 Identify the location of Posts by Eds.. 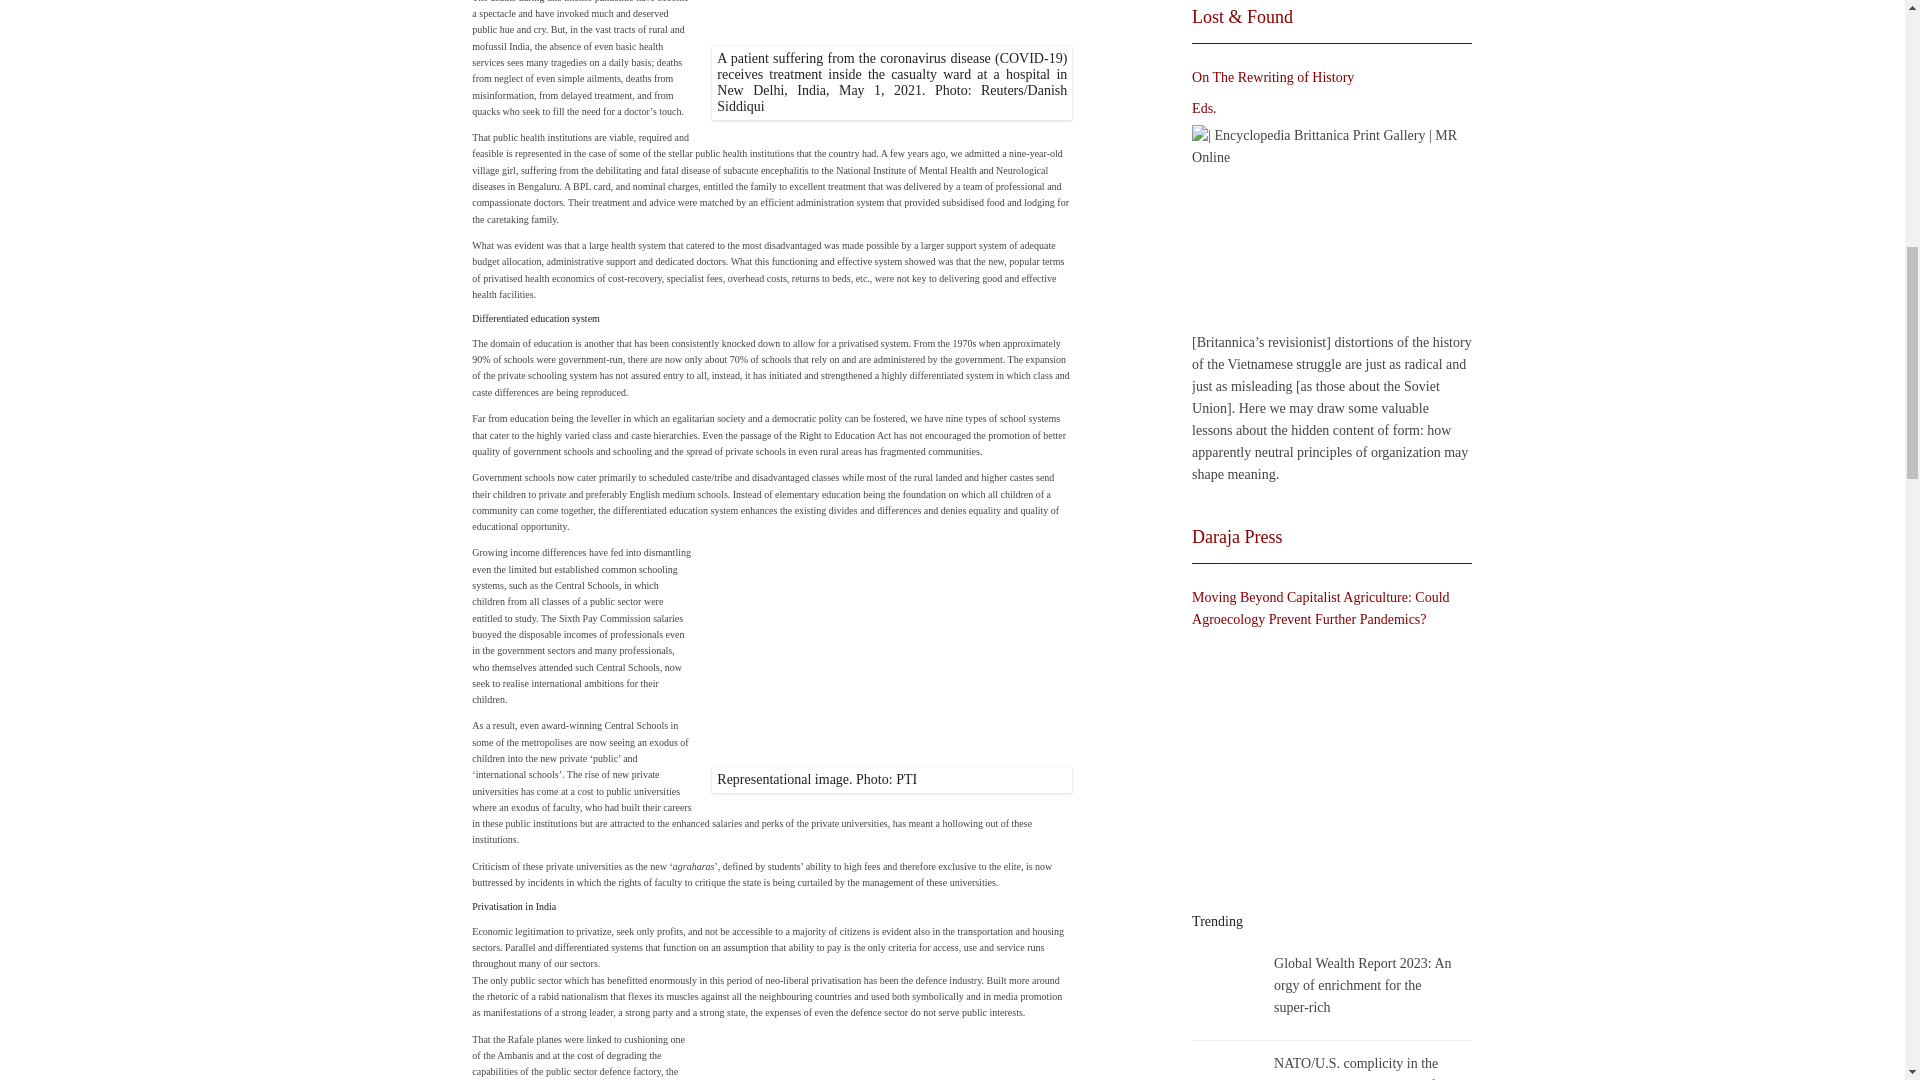
(1204, 108).